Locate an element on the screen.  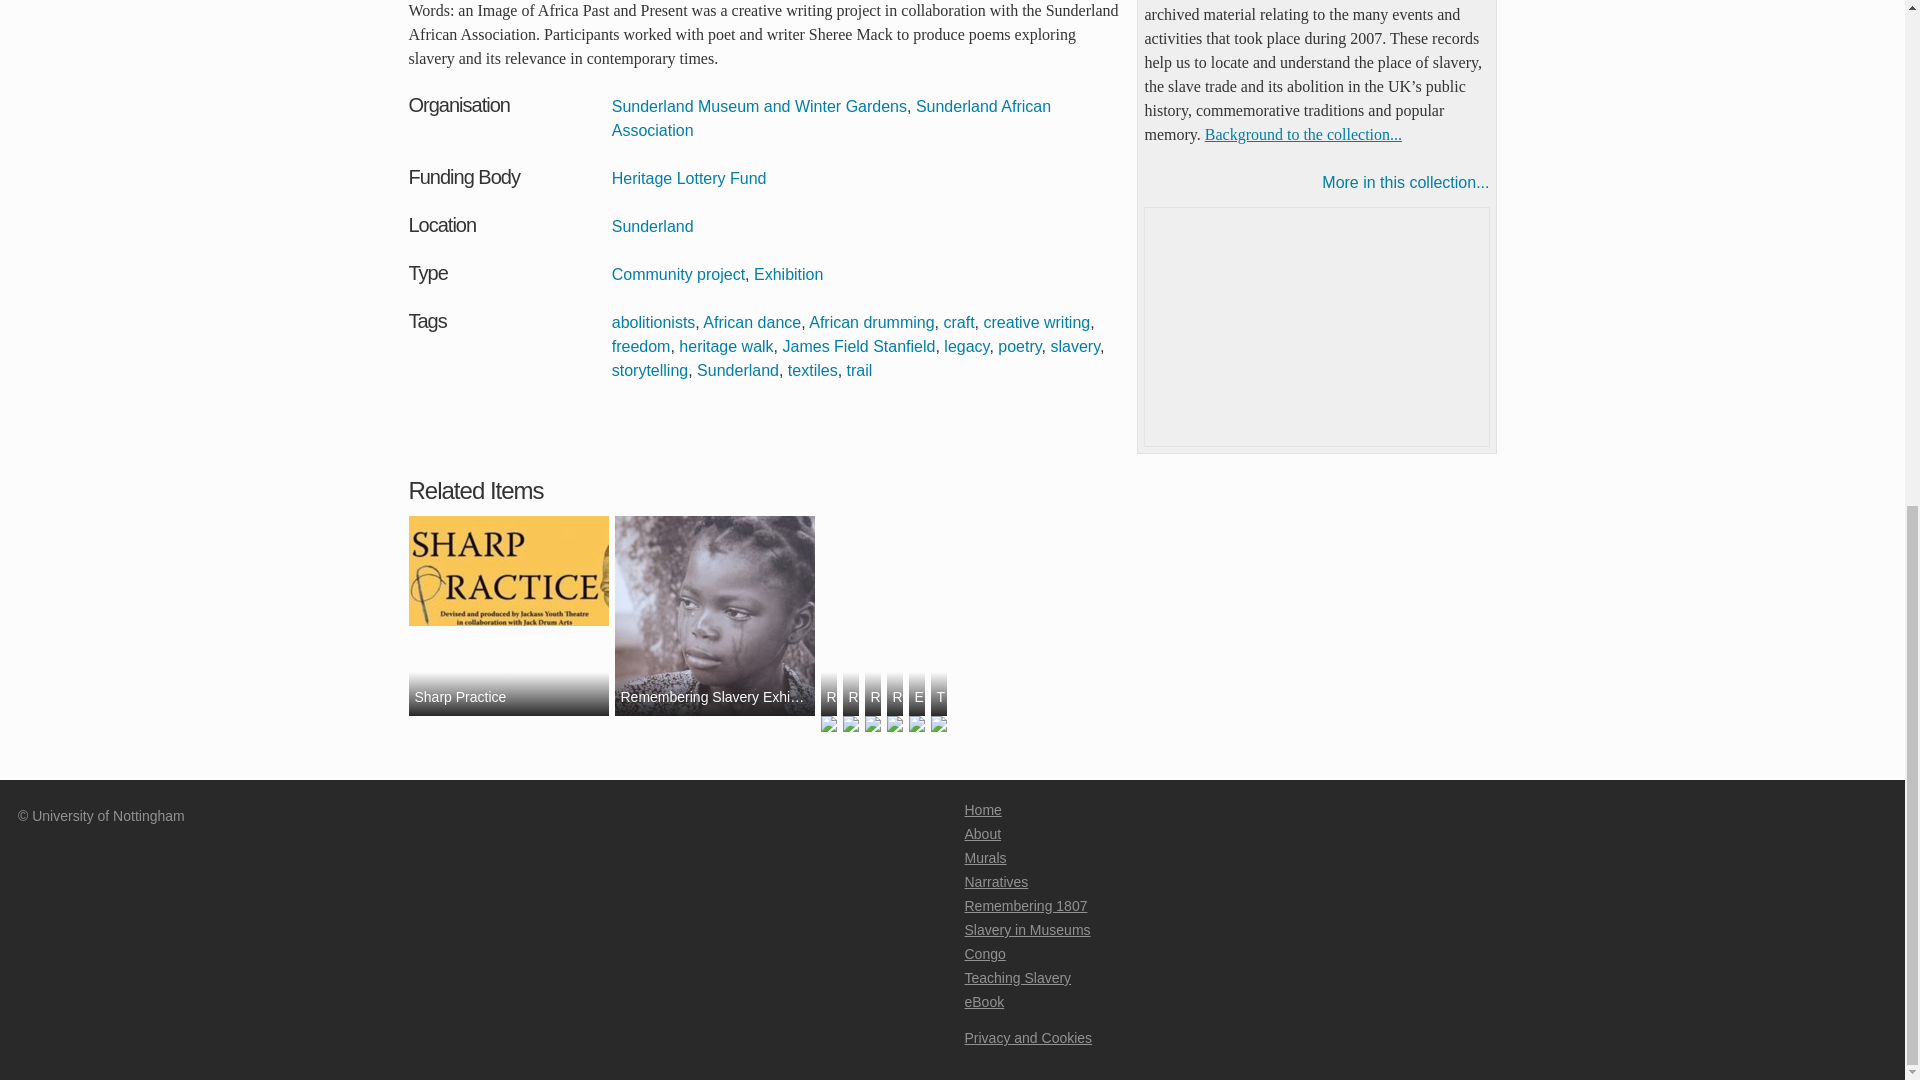
heritage walk is located at coordinates (726, 346).